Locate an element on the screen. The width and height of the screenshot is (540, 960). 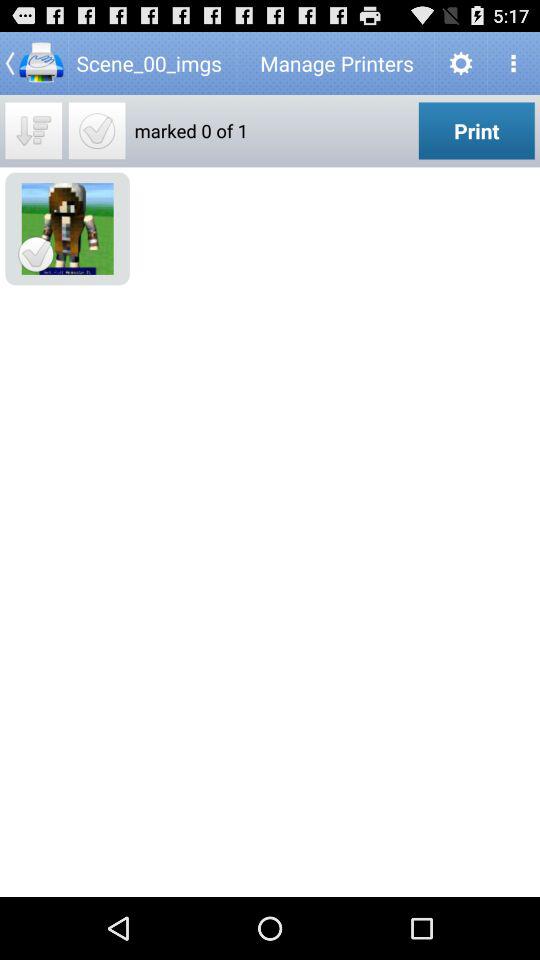
turn on the app next to the marked 0 of is located at coordinates (96, 130).